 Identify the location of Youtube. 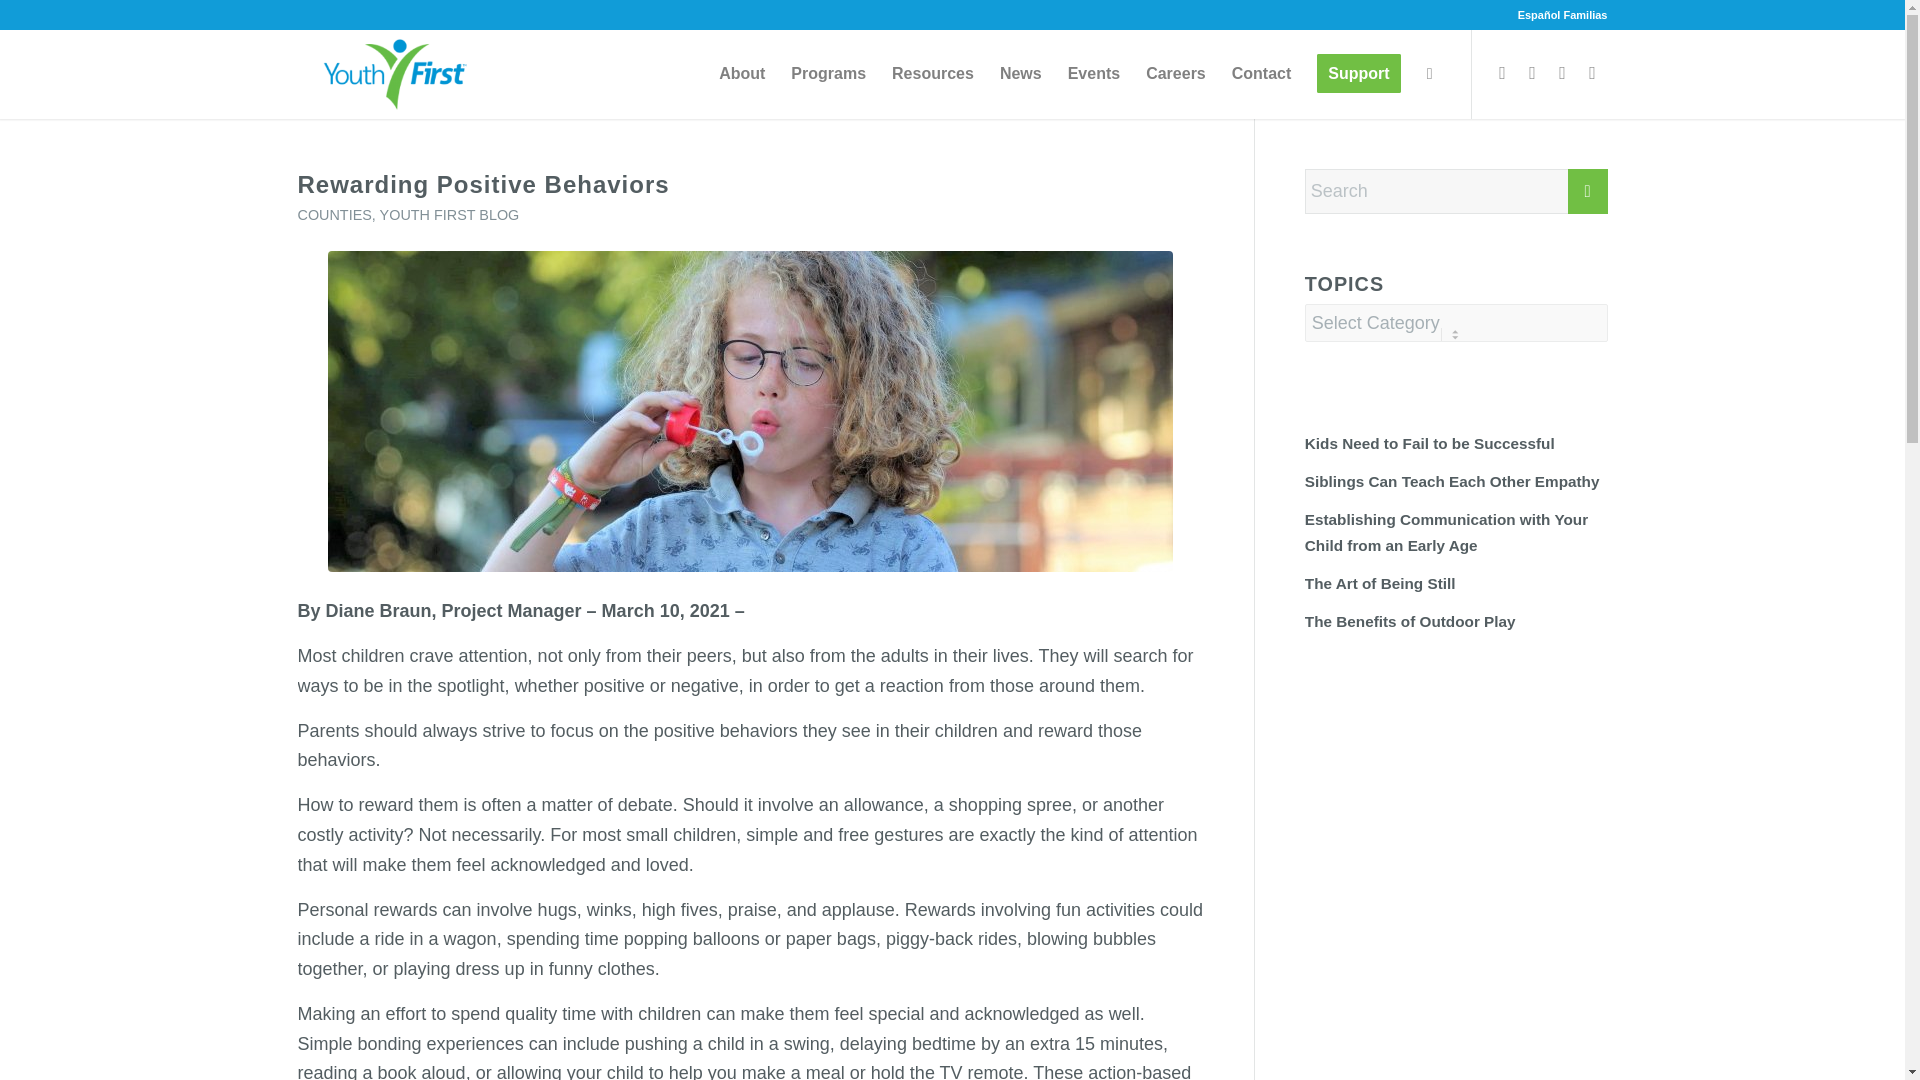
(1593, 72).